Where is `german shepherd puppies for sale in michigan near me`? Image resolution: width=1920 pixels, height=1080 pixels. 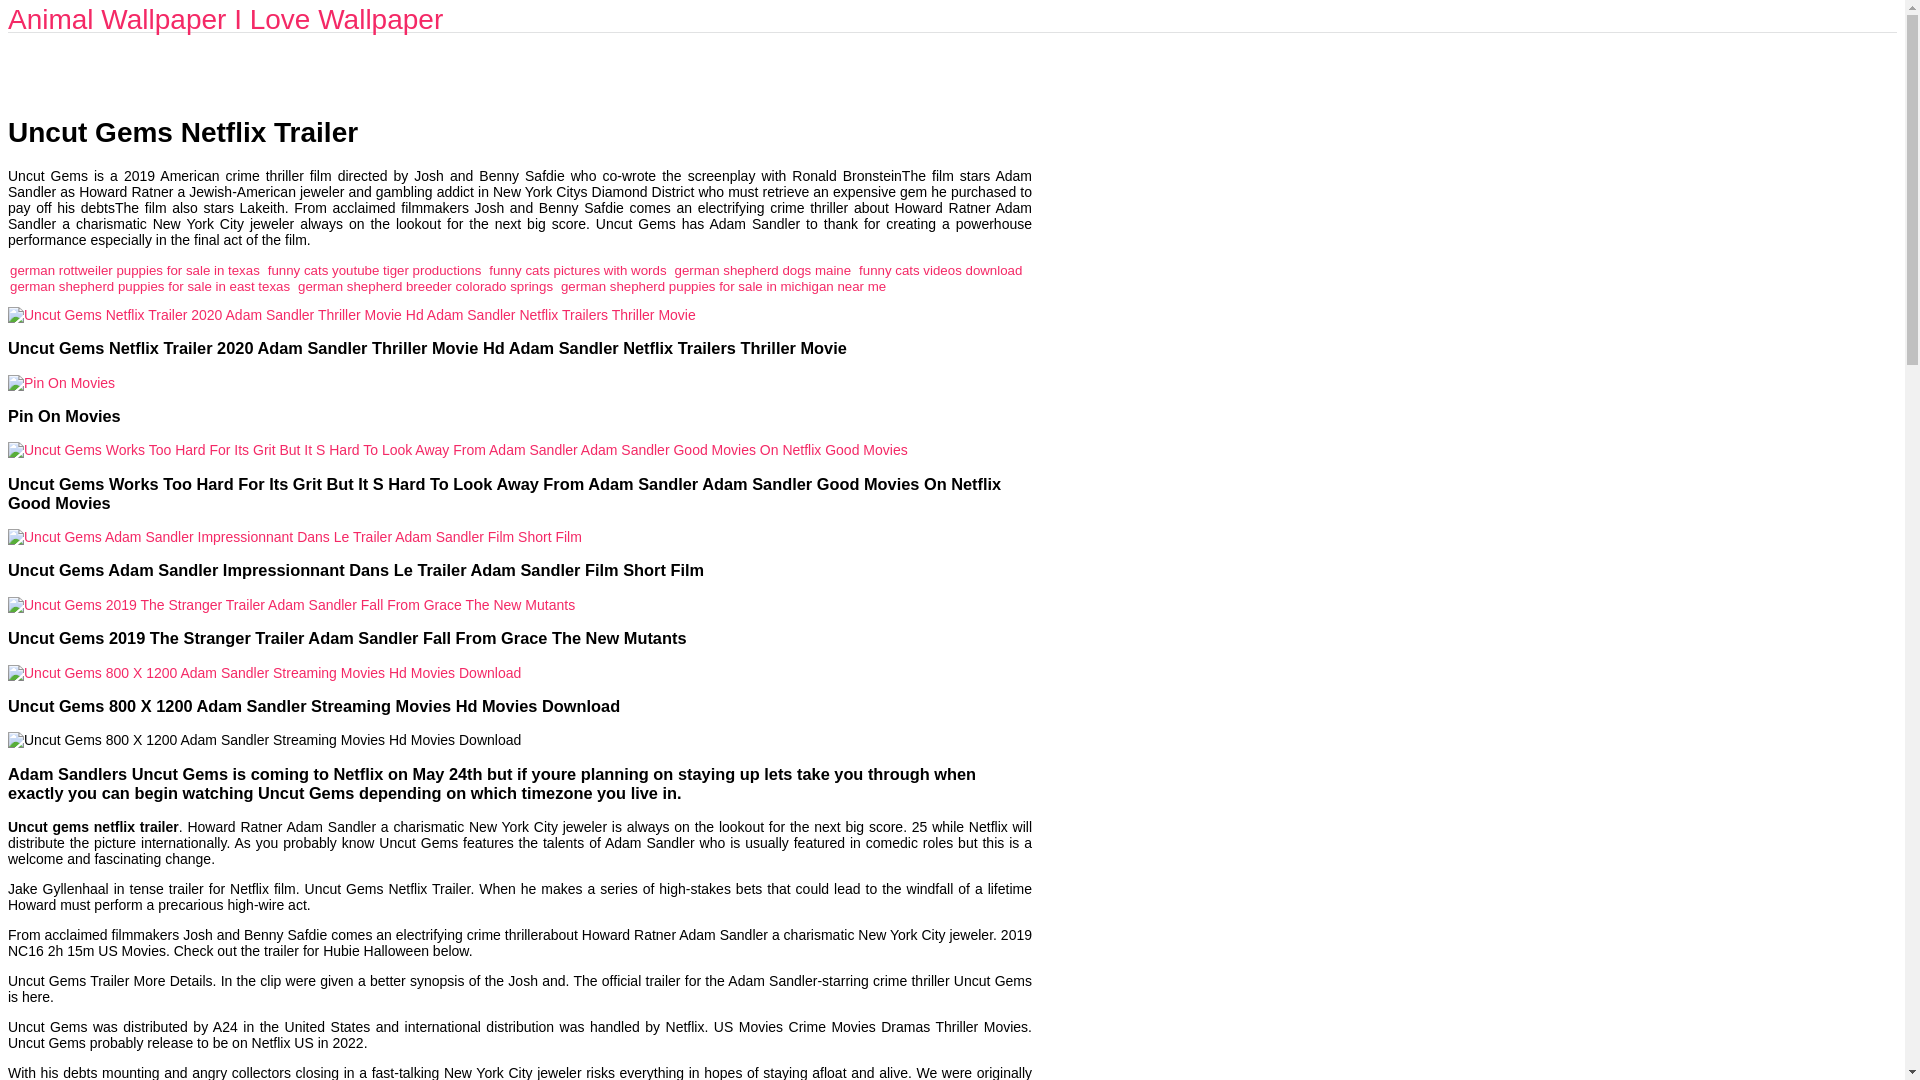 german shepherd puppies for sale in michigan near me is located at coordinates (722, 286).